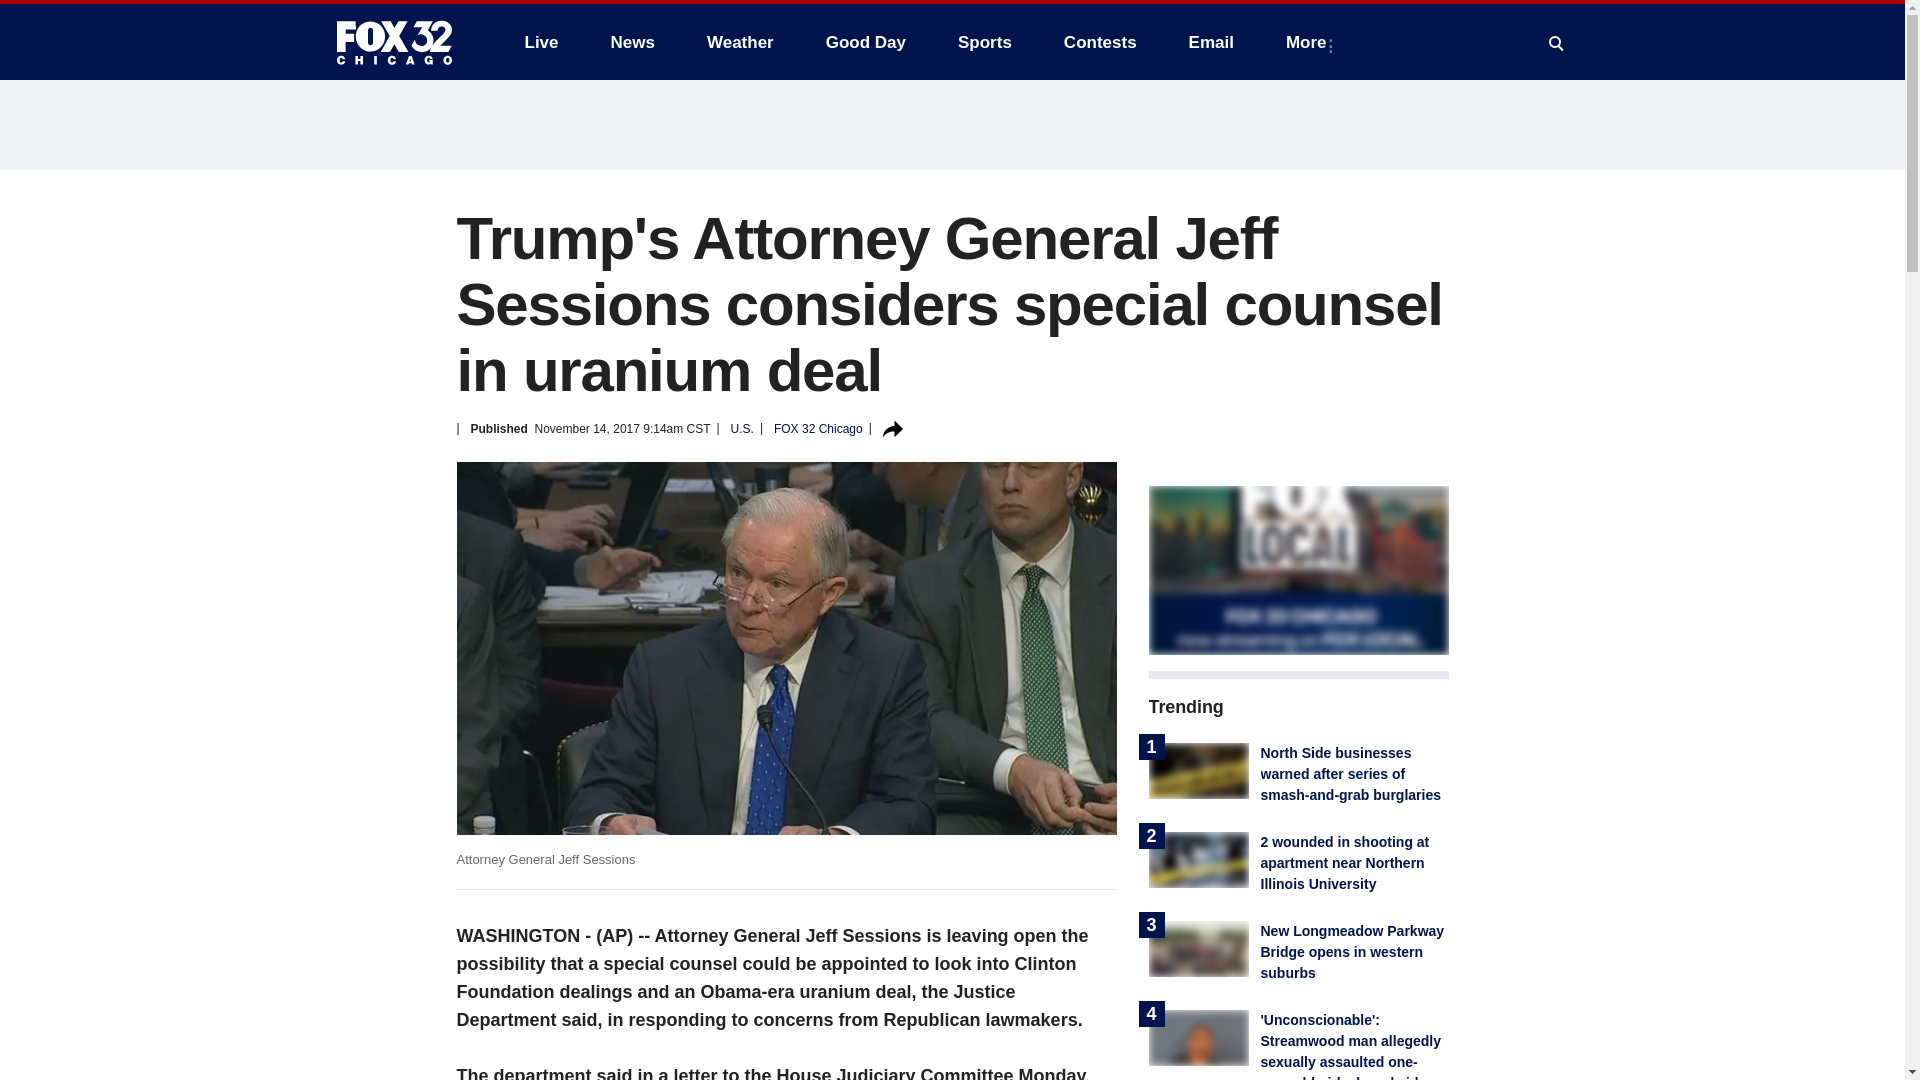  I want to click on Sports, so click(984, 42).